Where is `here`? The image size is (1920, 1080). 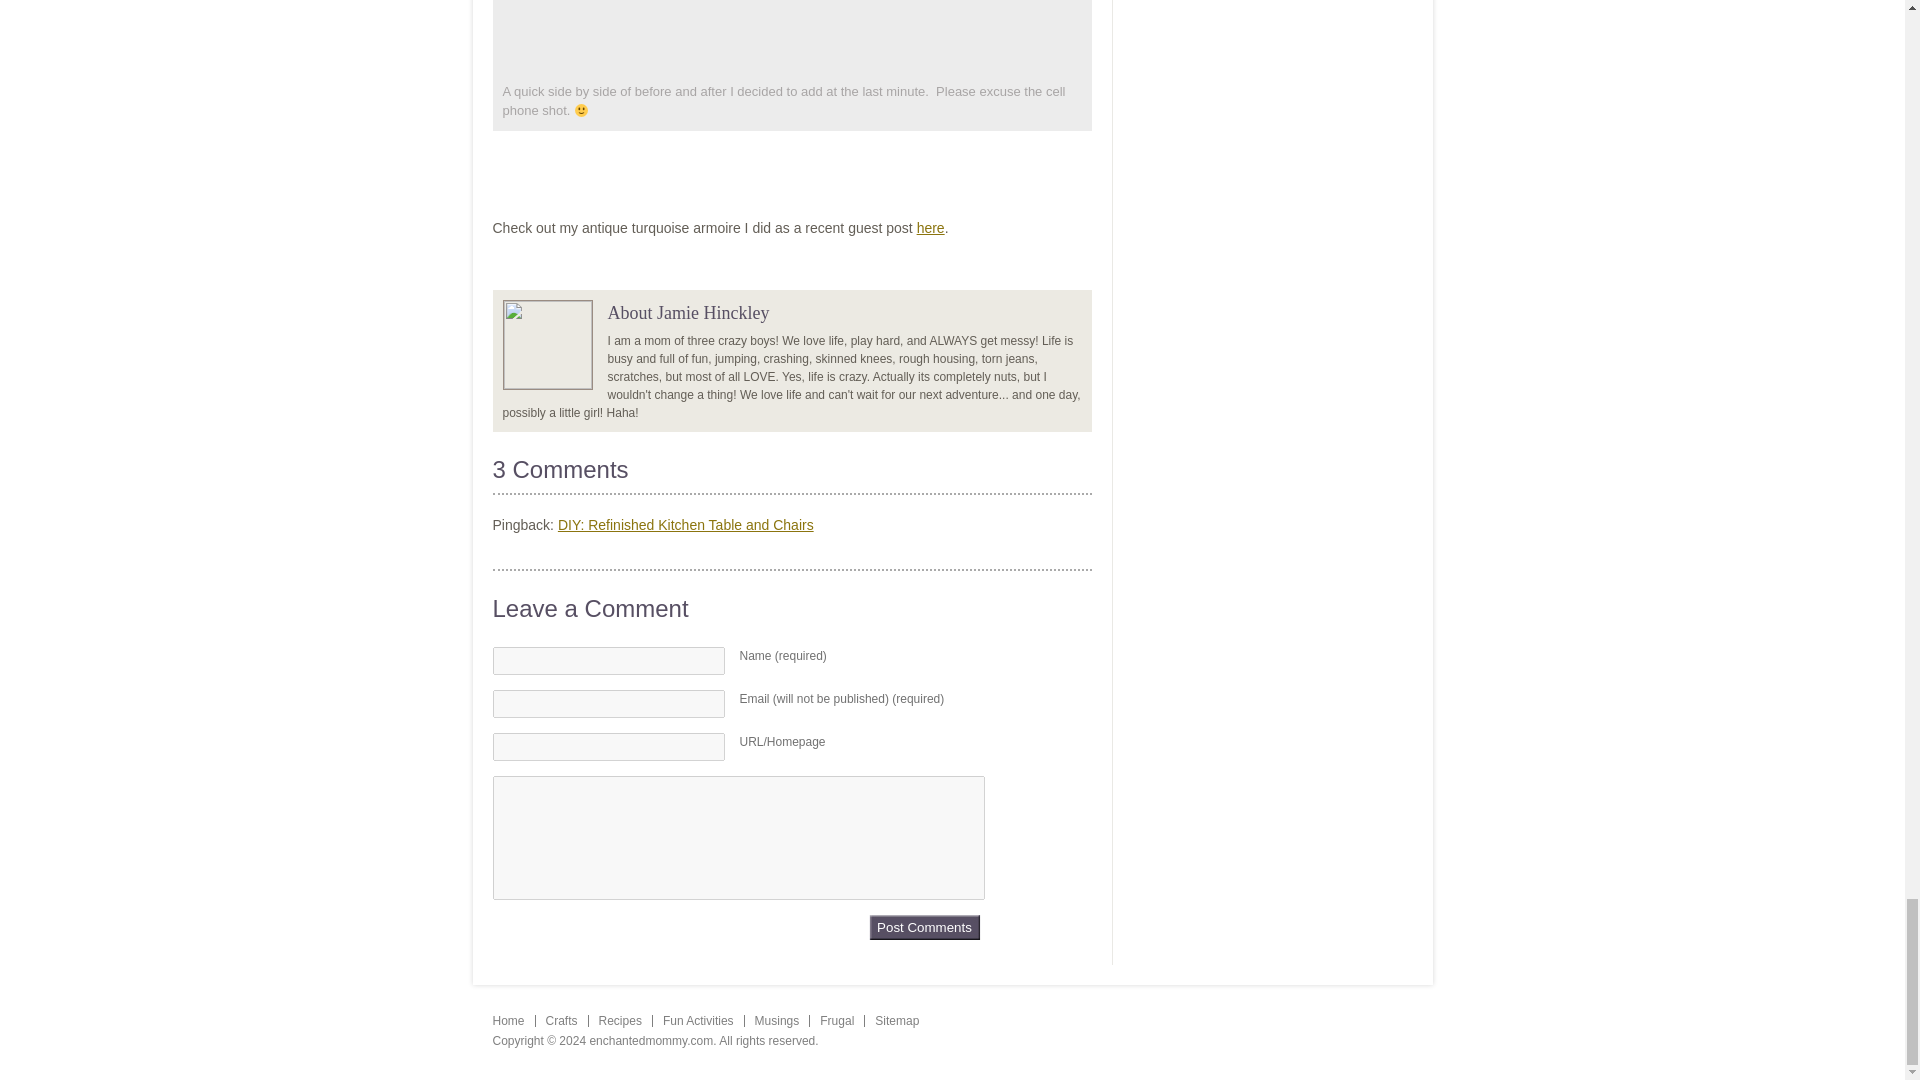 here is located at coordinates (930, 228).